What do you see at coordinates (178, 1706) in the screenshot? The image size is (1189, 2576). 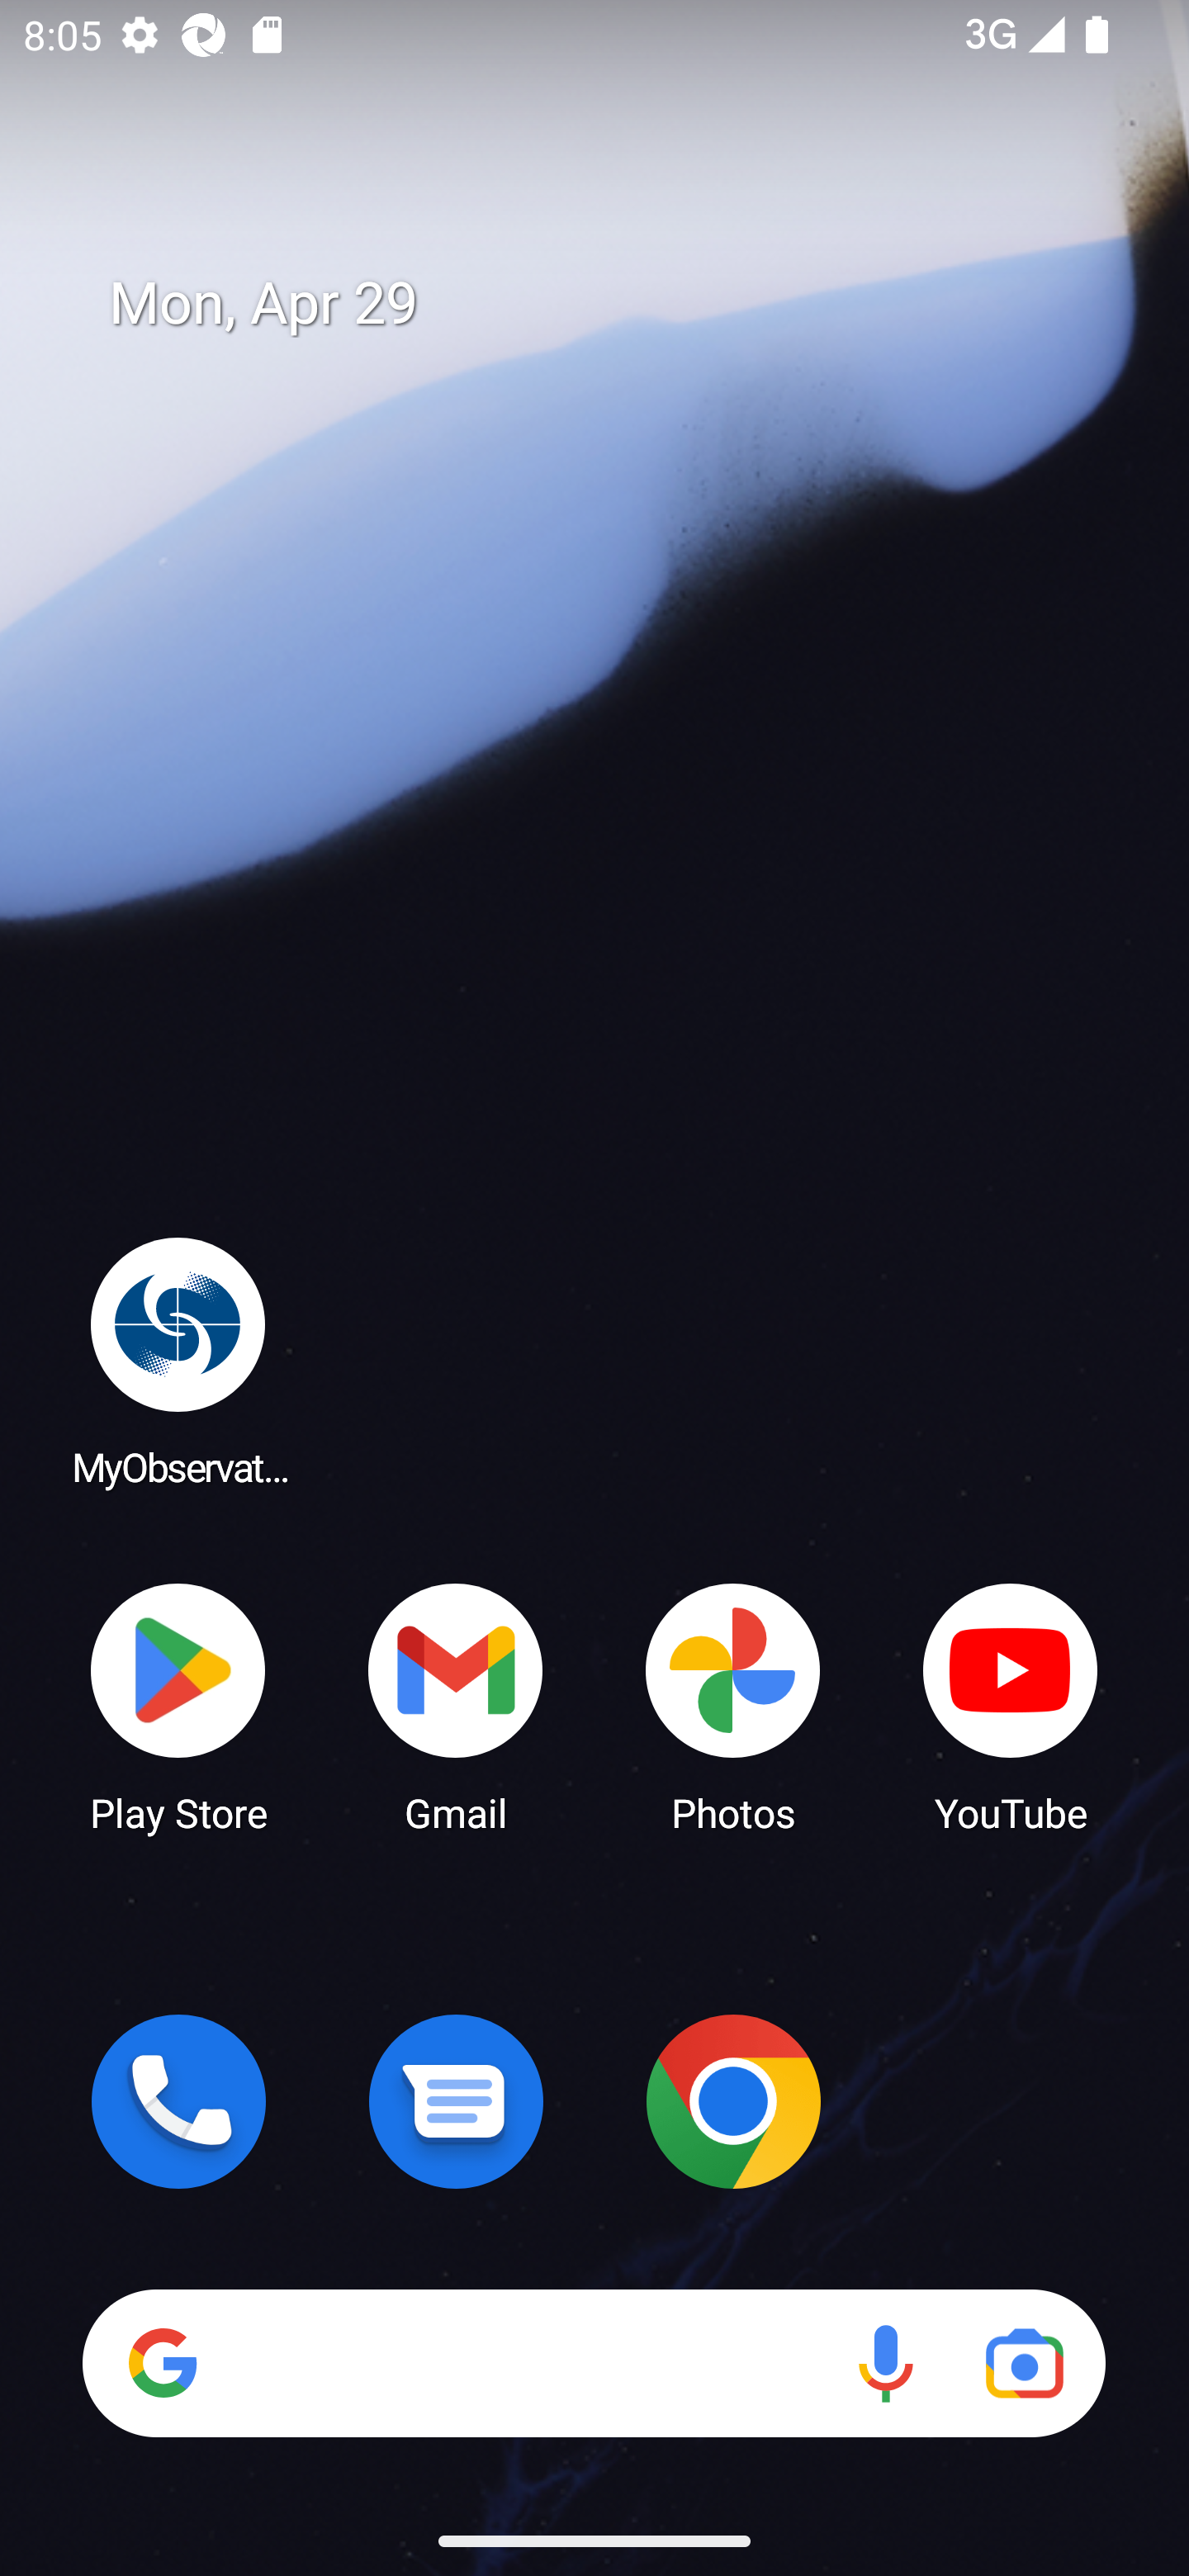 I see `Play Store` at bounding box center [178, 1706].